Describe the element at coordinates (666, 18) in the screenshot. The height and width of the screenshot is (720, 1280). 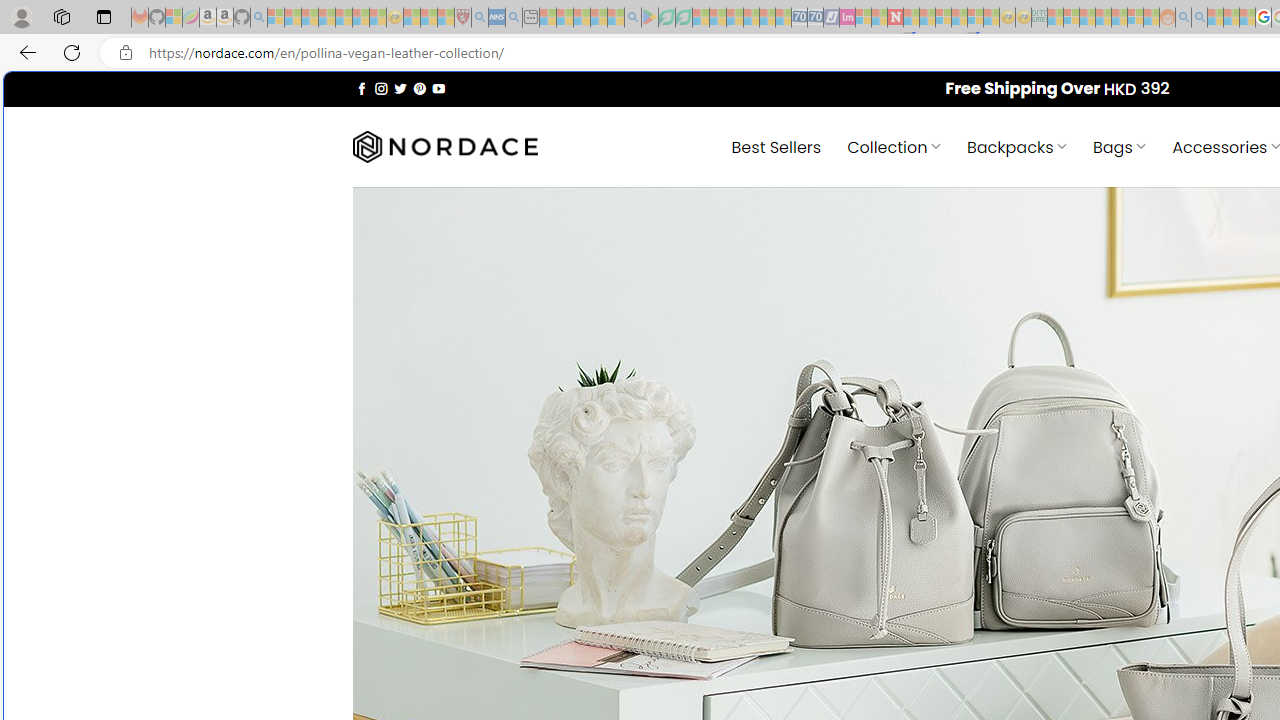
I see `Terms of Use Agreement - Sleeping` at that location.